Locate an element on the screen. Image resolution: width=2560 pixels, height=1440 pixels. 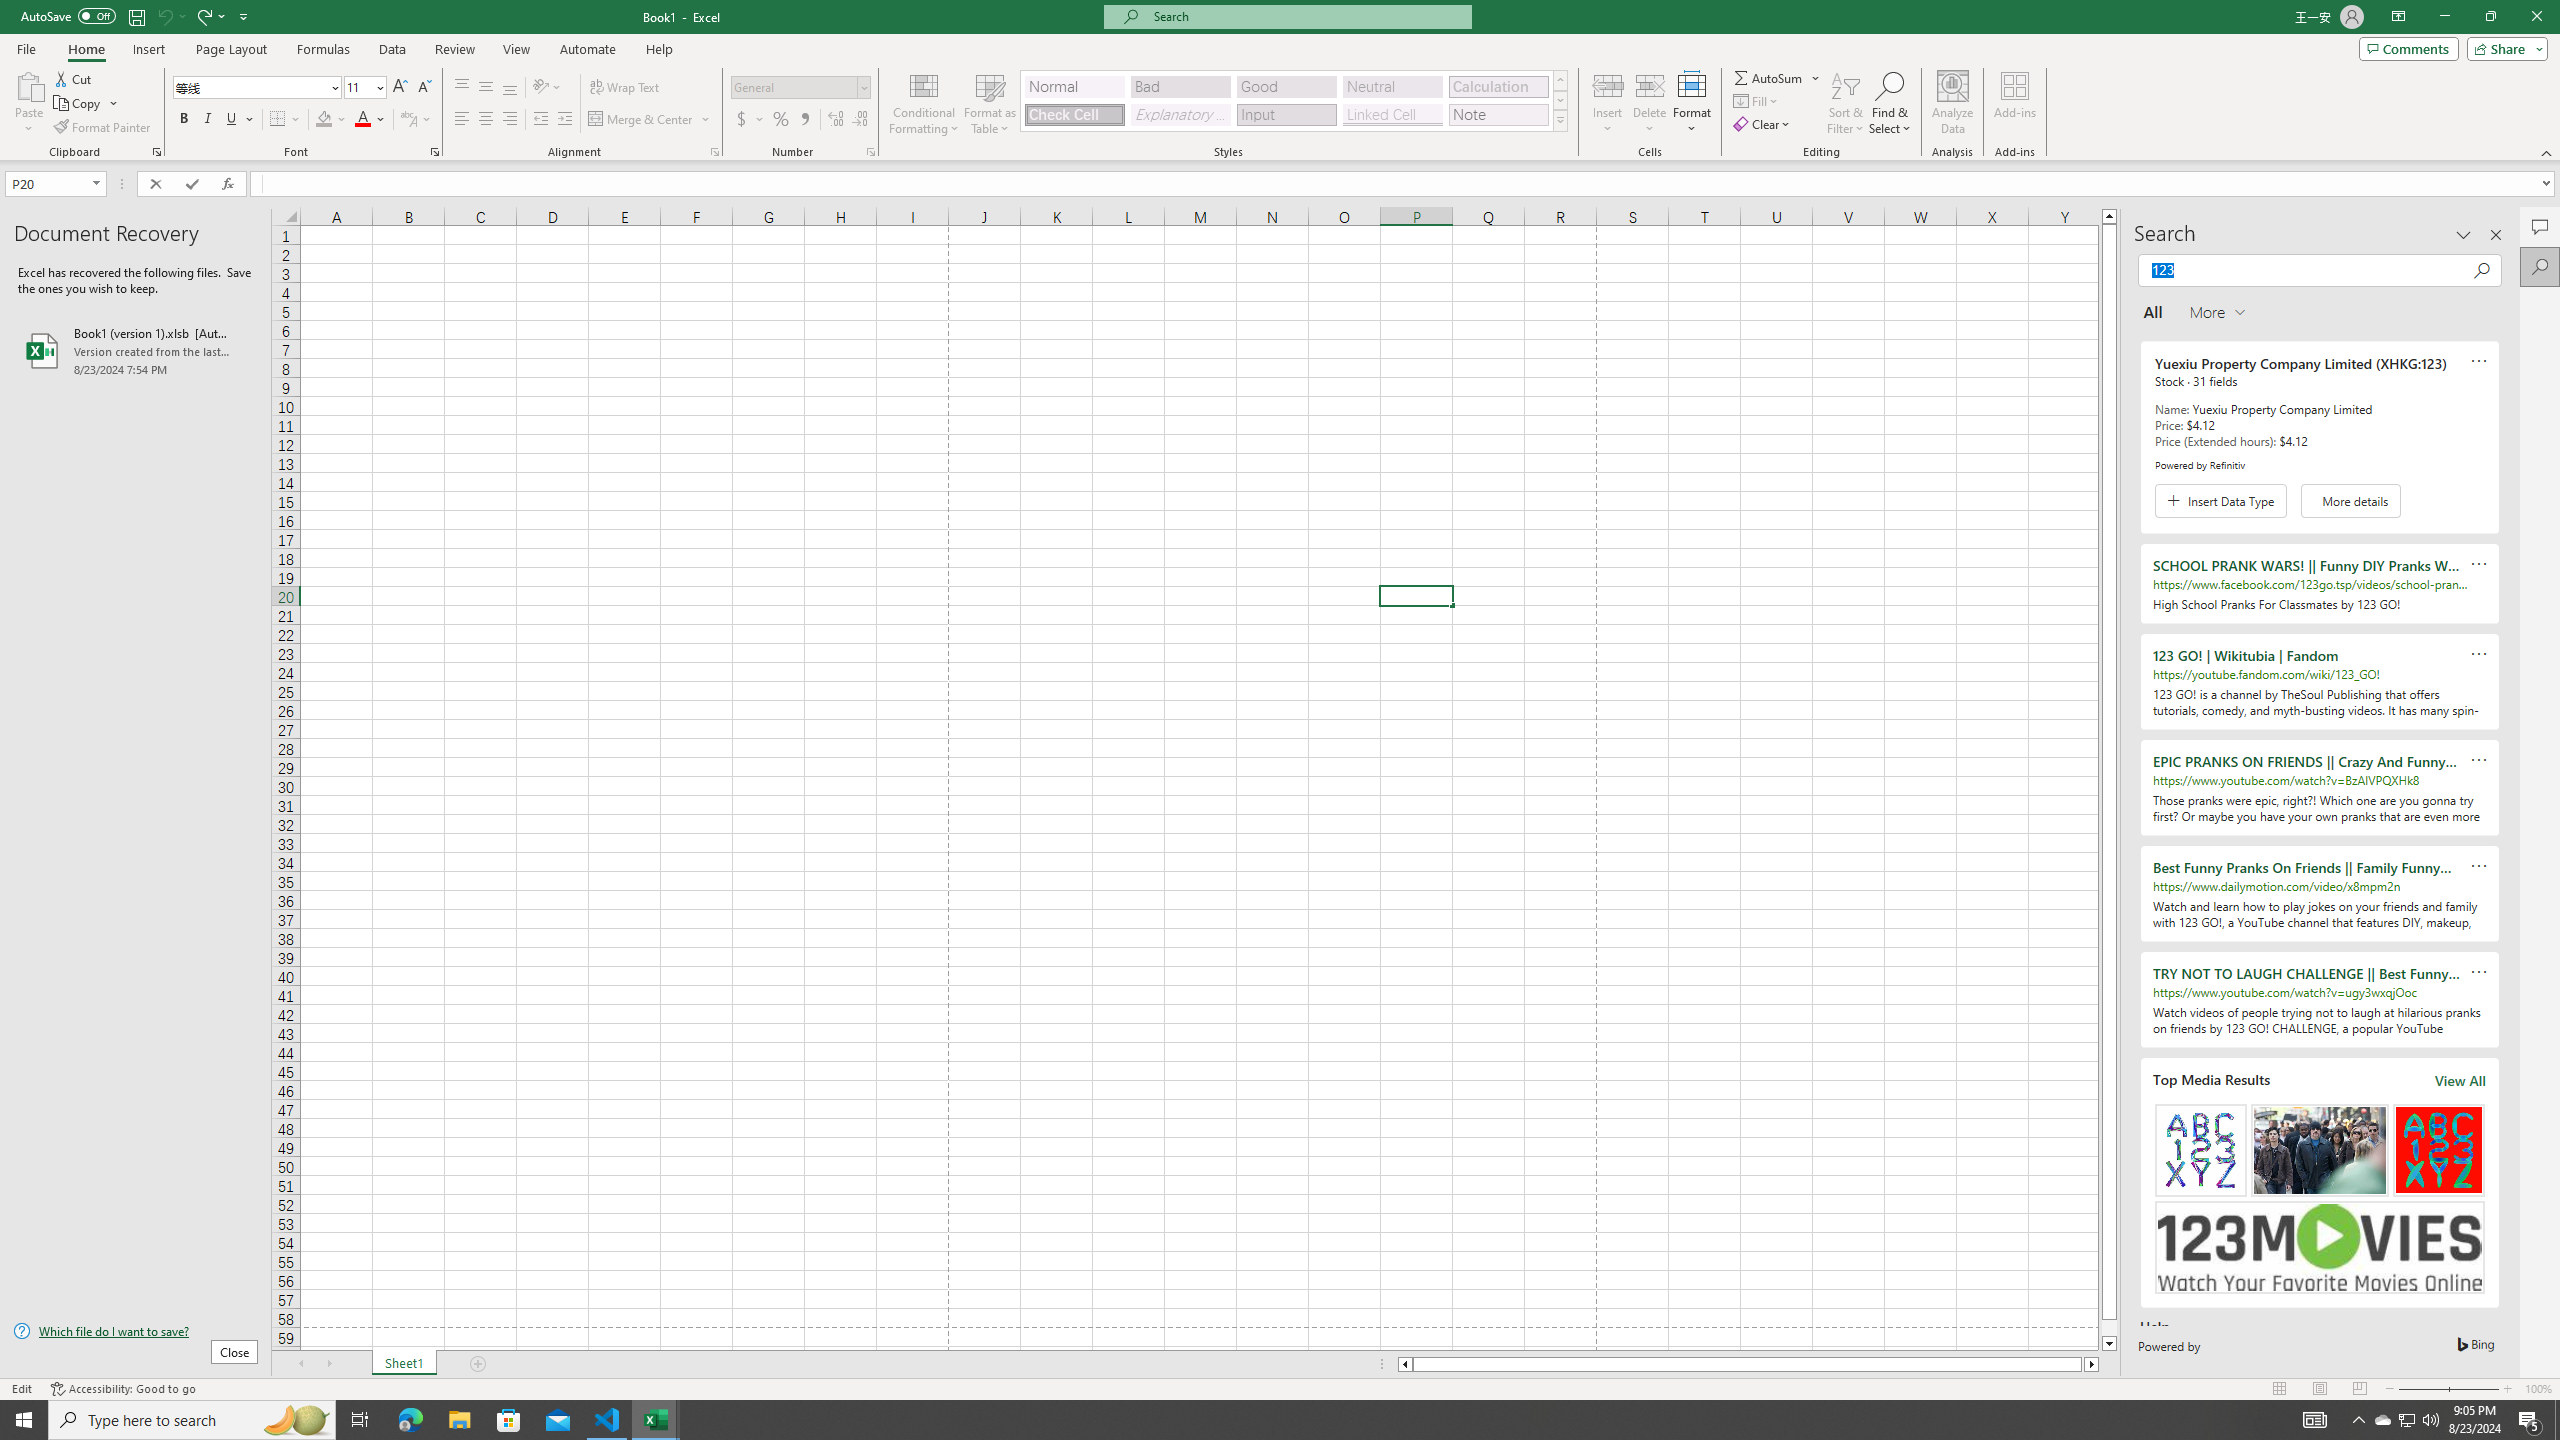
Neutral is located at coordinates (1392, 86).